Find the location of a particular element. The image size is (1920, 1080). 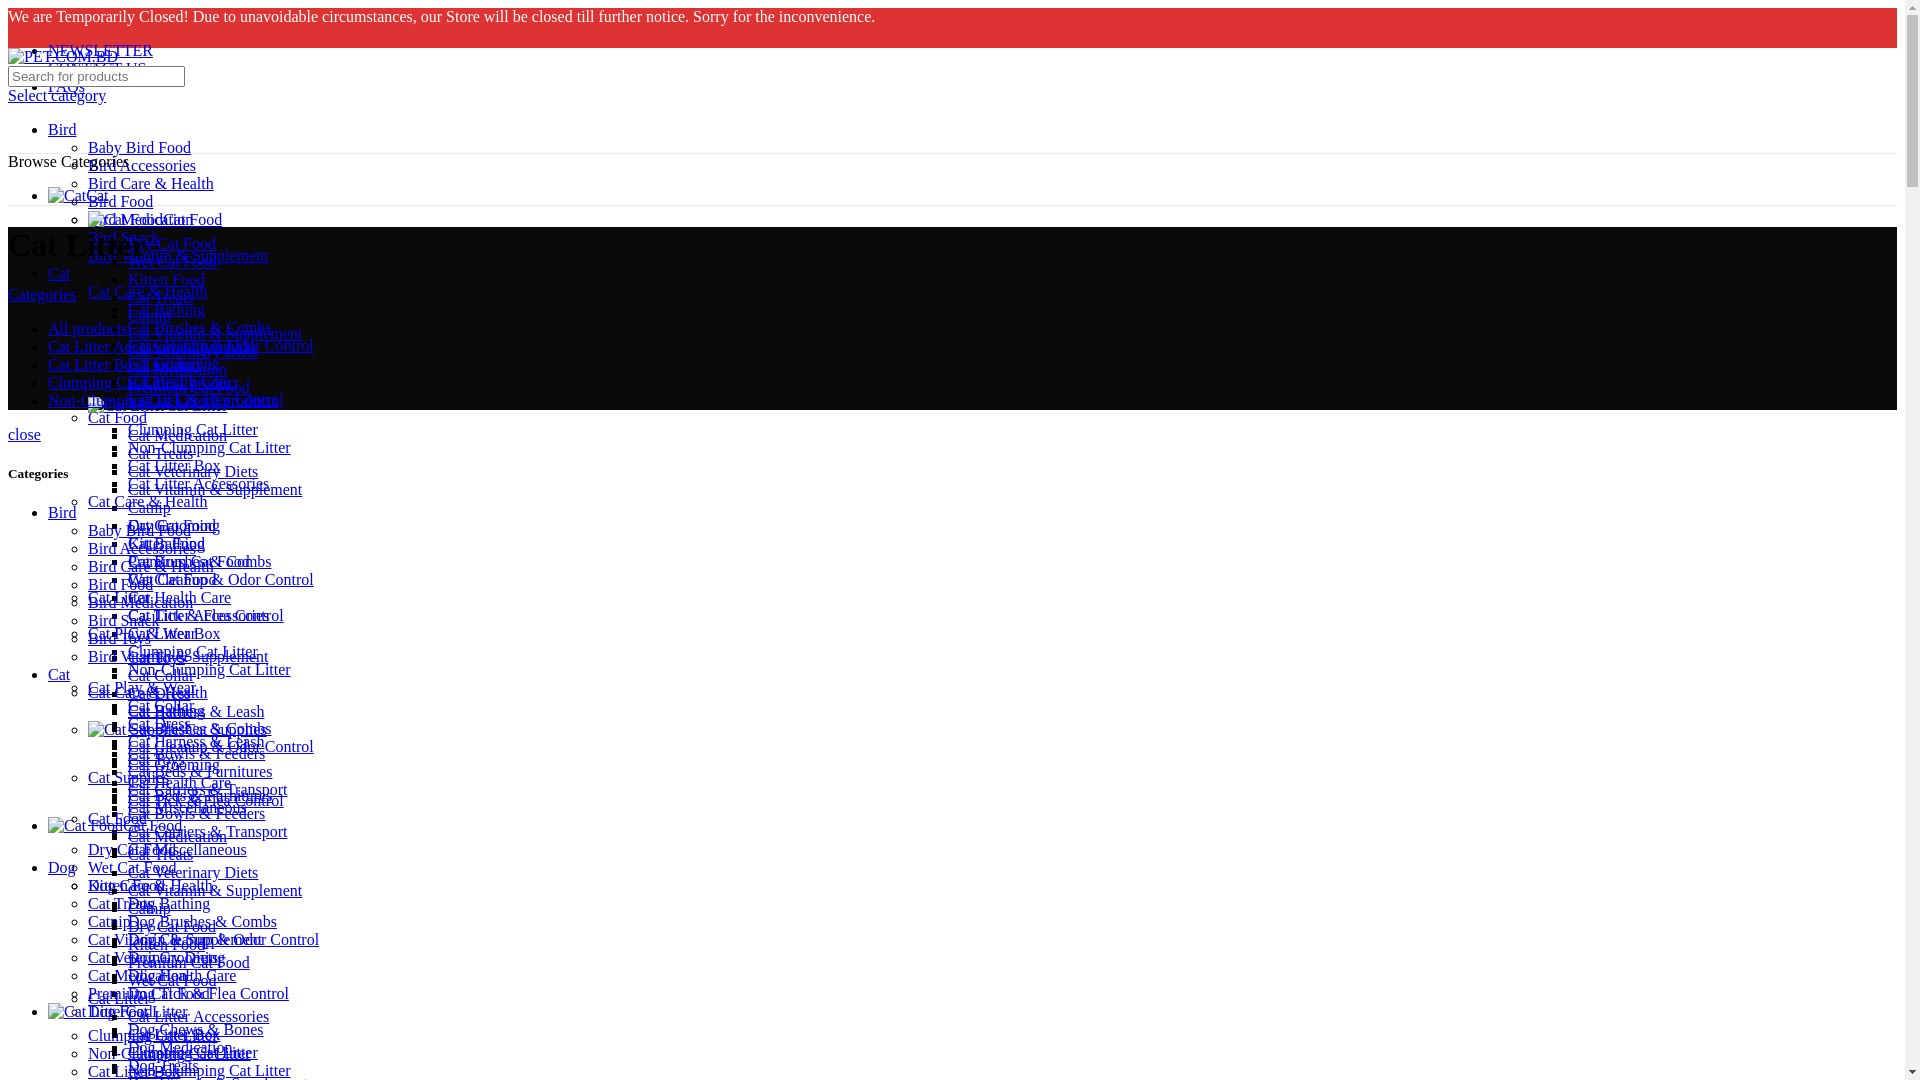

Cat Bowls & Feeders is located at coordinates (196, 754).